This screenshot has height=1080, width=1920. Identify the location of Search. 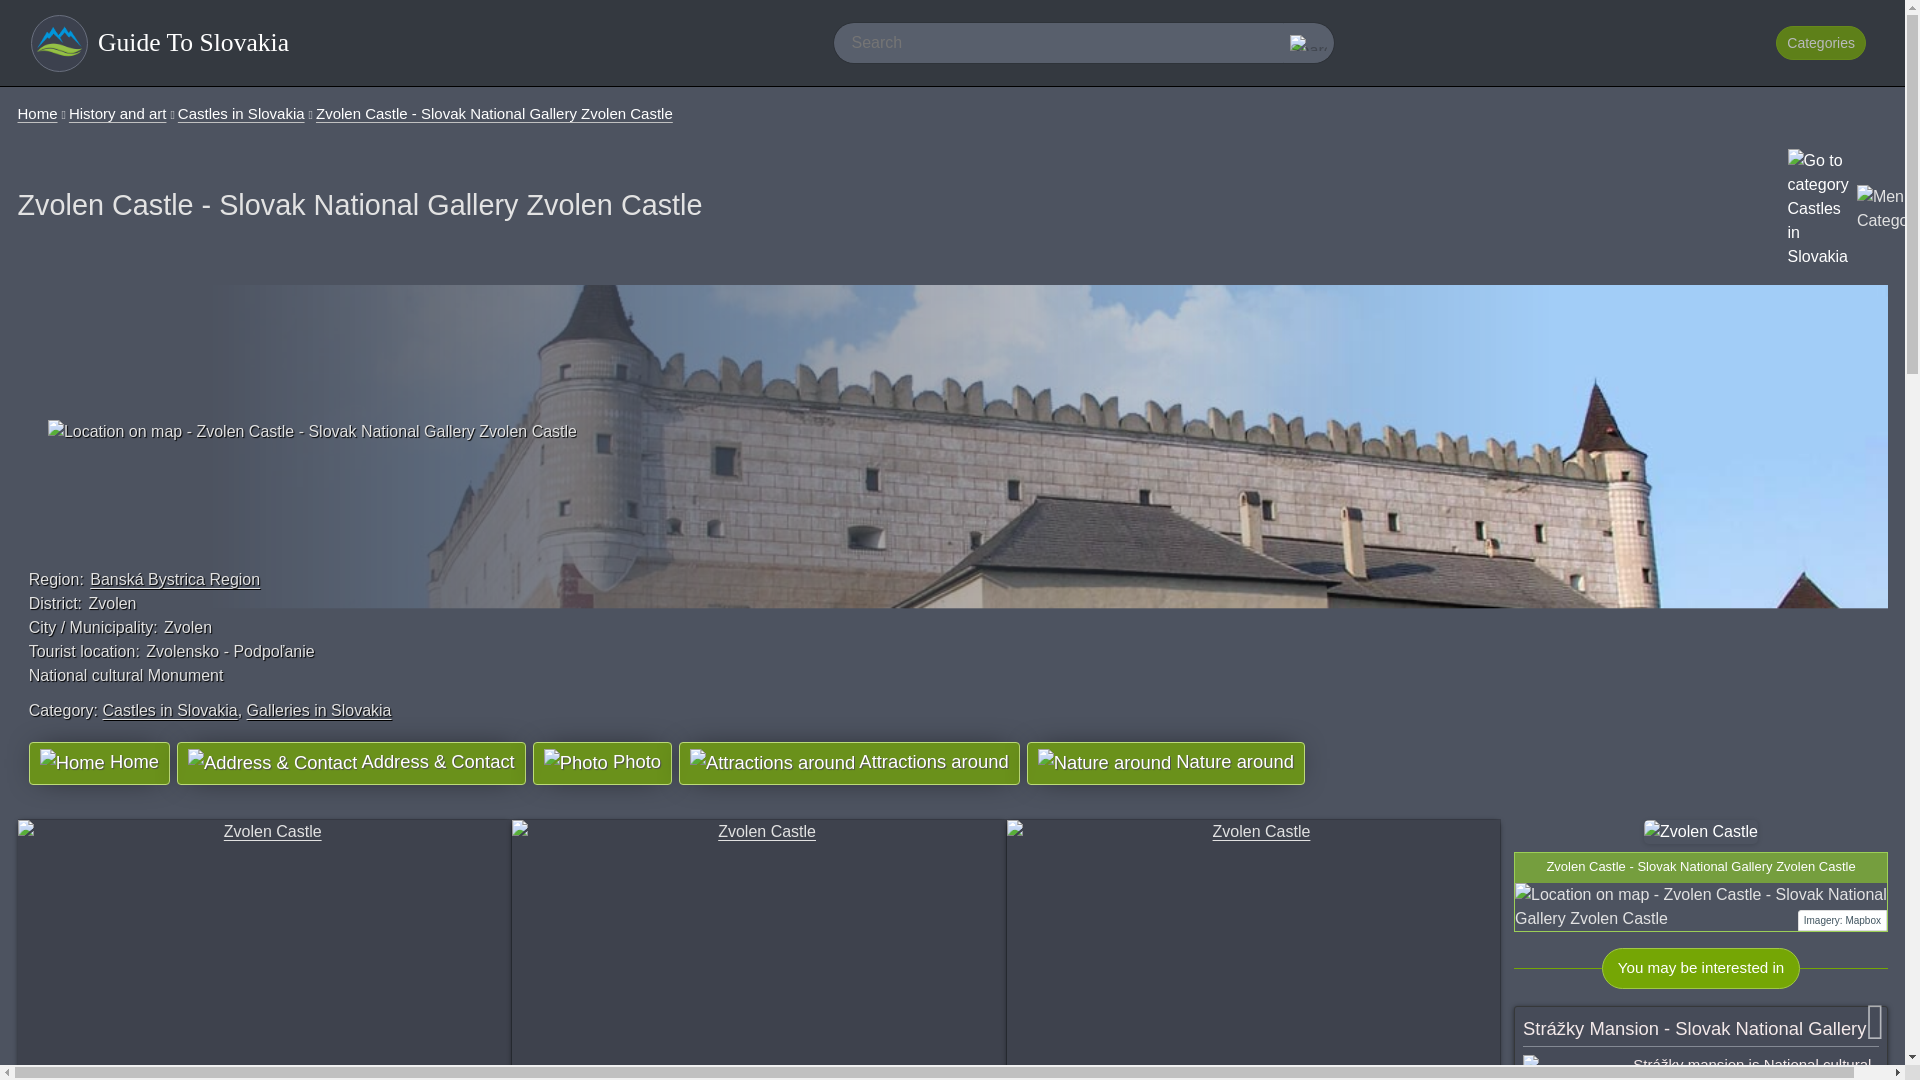
(1308, 42).